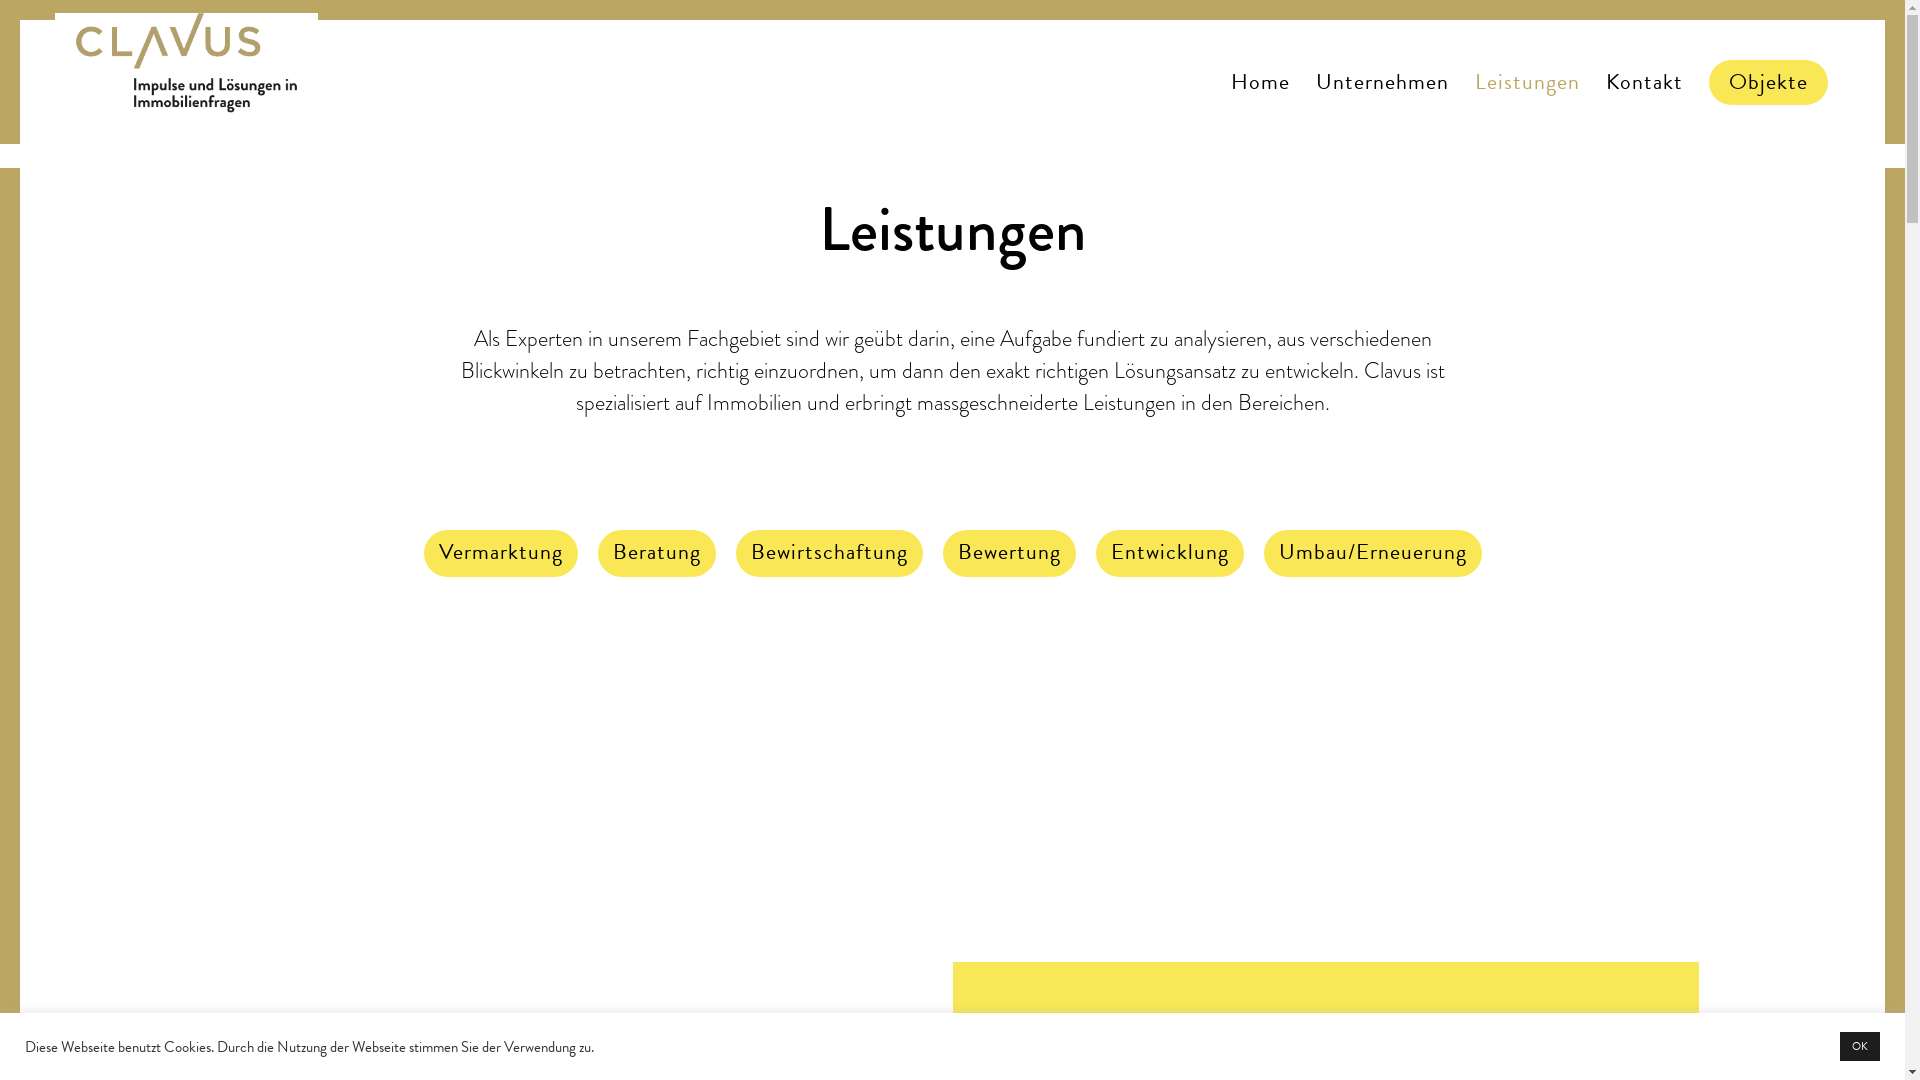 The image size is (1920, 1080). What do you see at coordinates (1169, 556) in the screenshot?
I see `Entwicklung` at bounding box center [1169, 556].